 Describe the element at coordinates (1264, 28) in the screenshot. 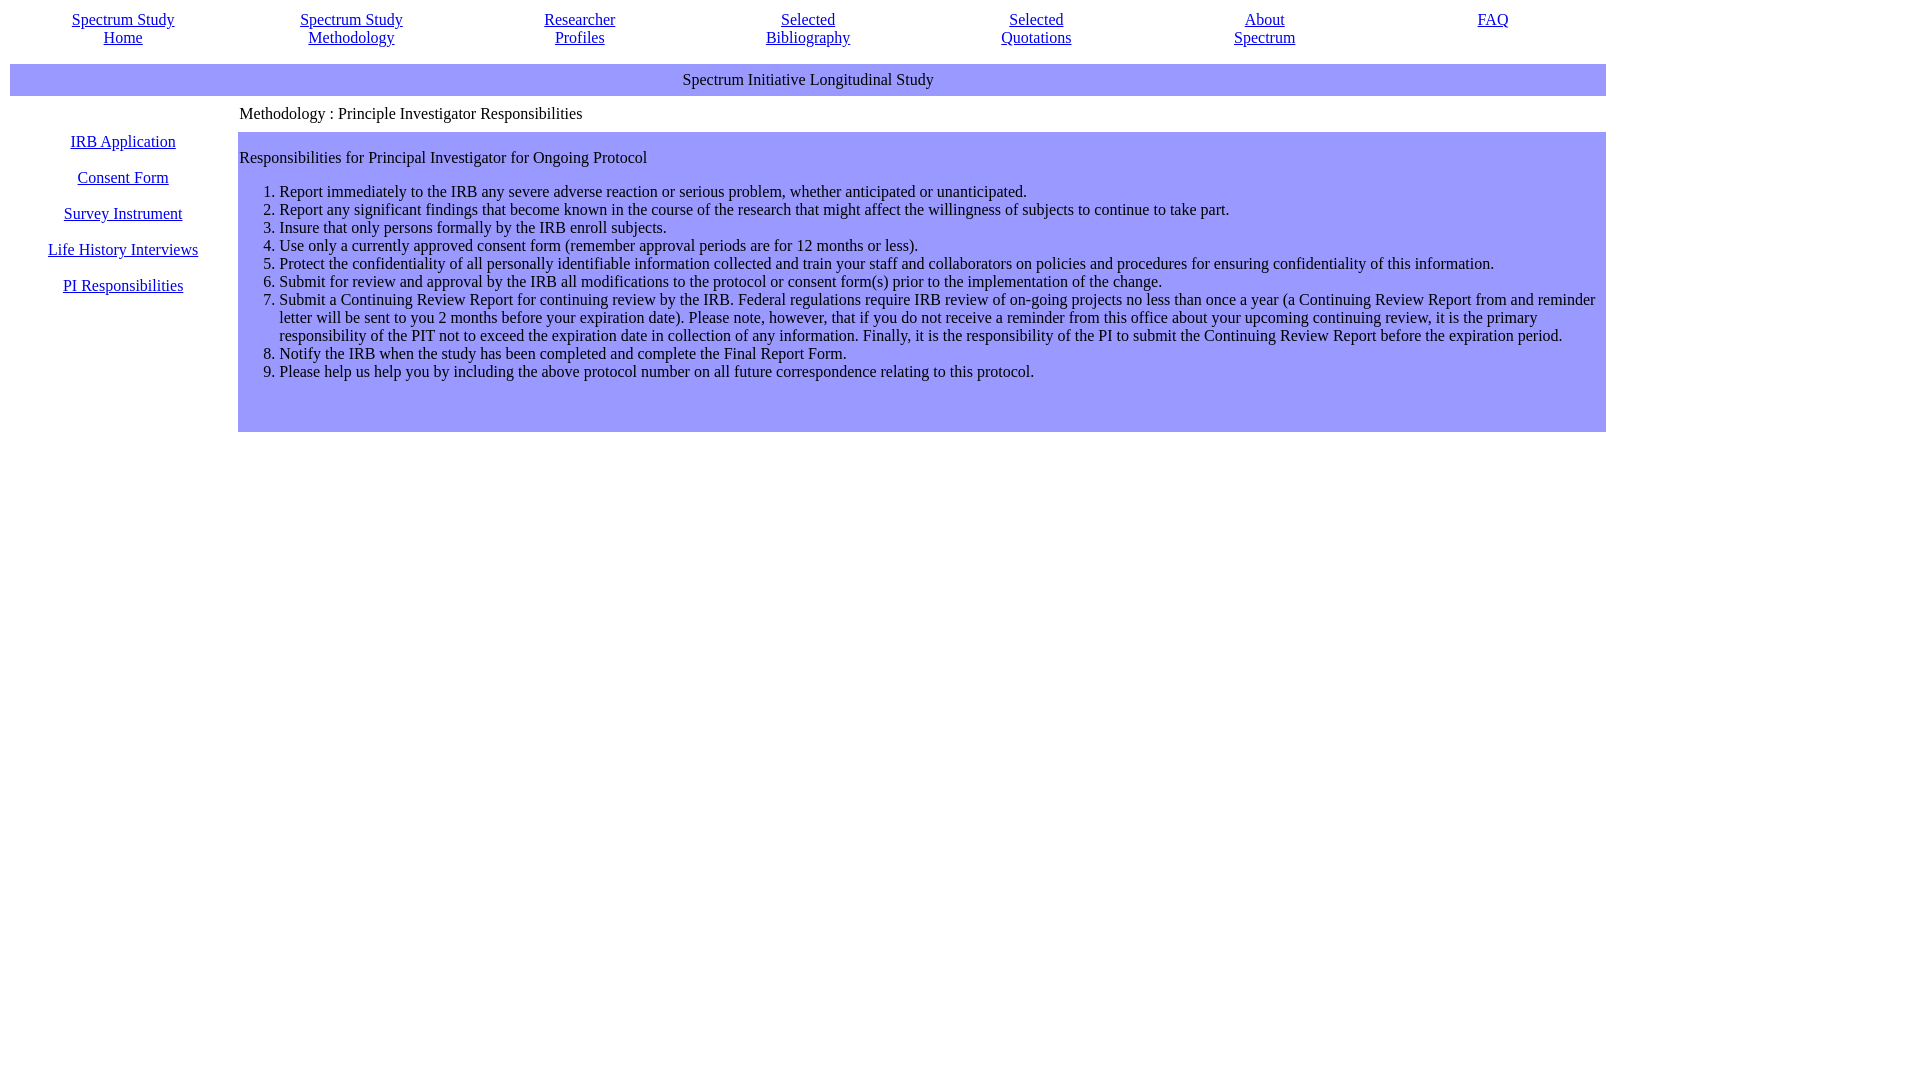

I see `PI Responsibilities` at that location.